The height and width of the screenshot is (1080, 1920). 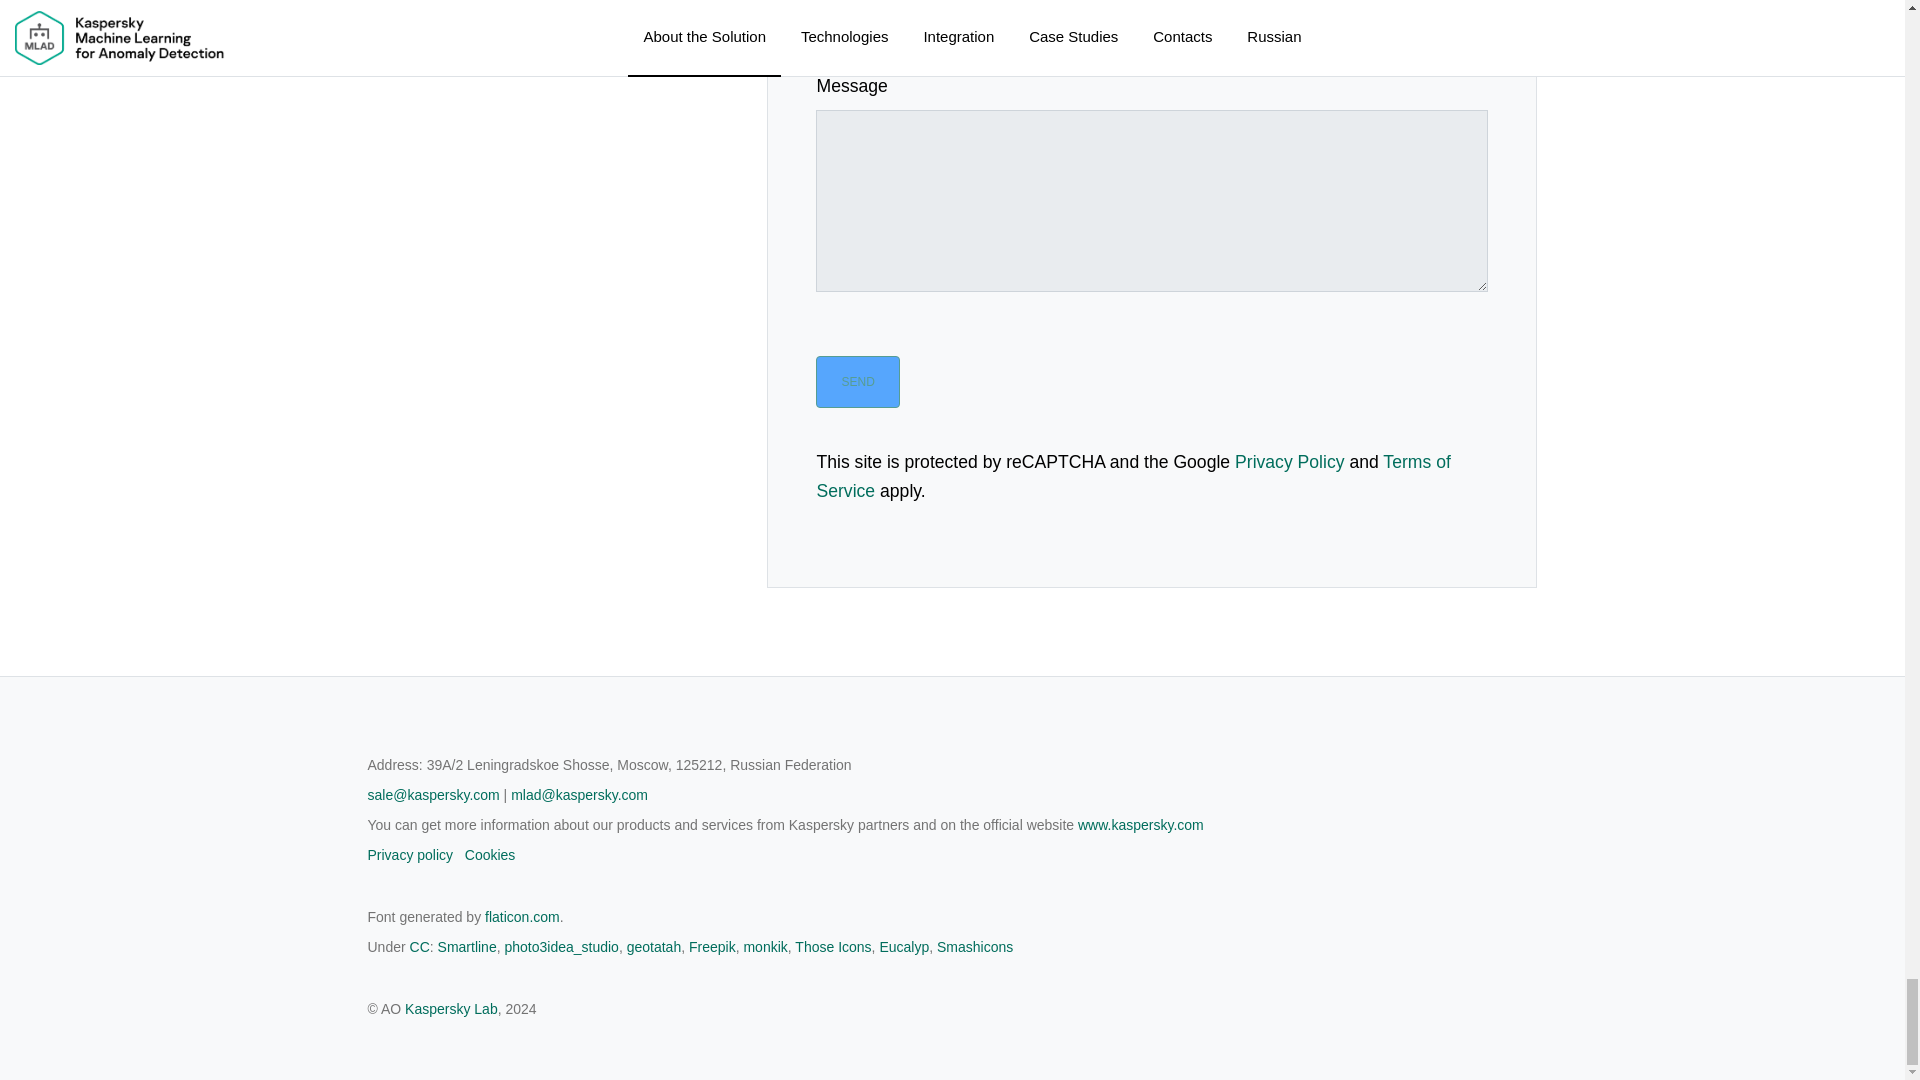 I want to click on CC, so click(x=420, y=946).